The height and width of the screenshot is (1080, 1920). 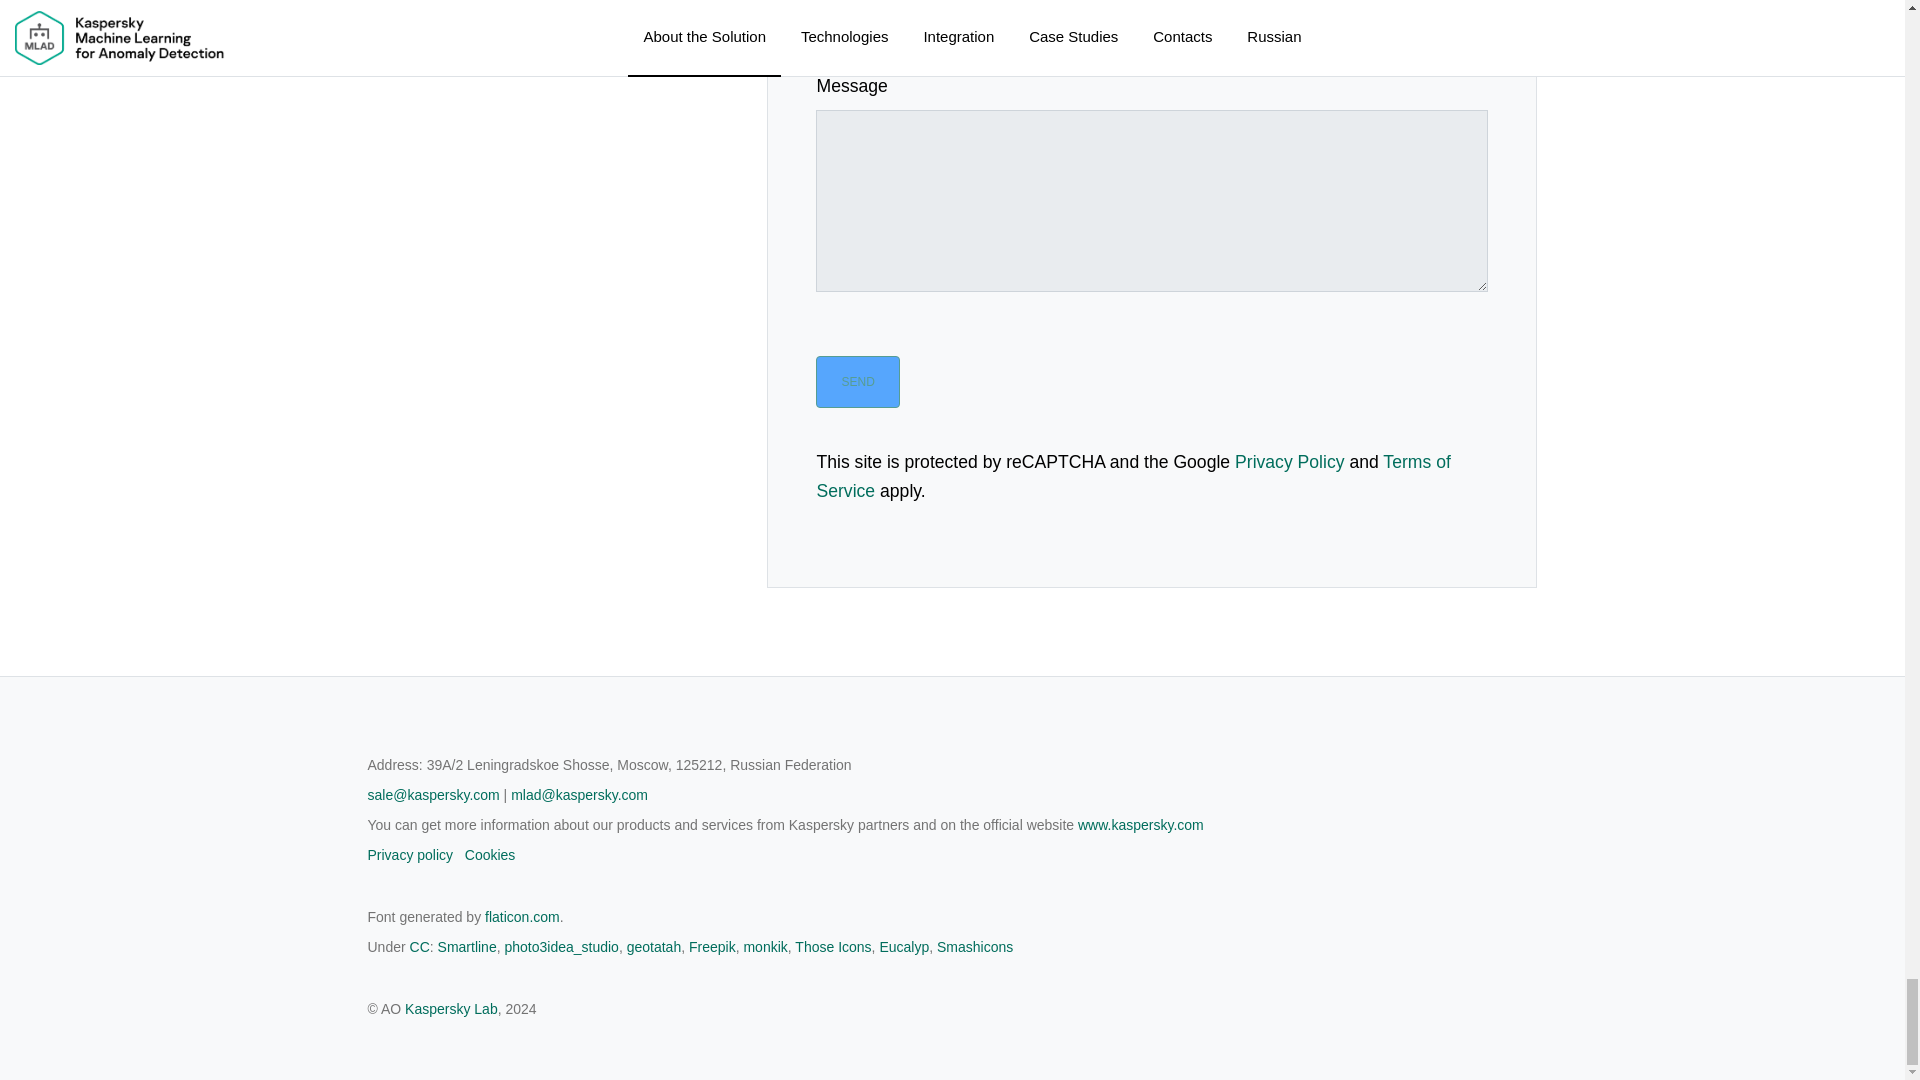 I want to click on CC, so click(x=420, y=946).